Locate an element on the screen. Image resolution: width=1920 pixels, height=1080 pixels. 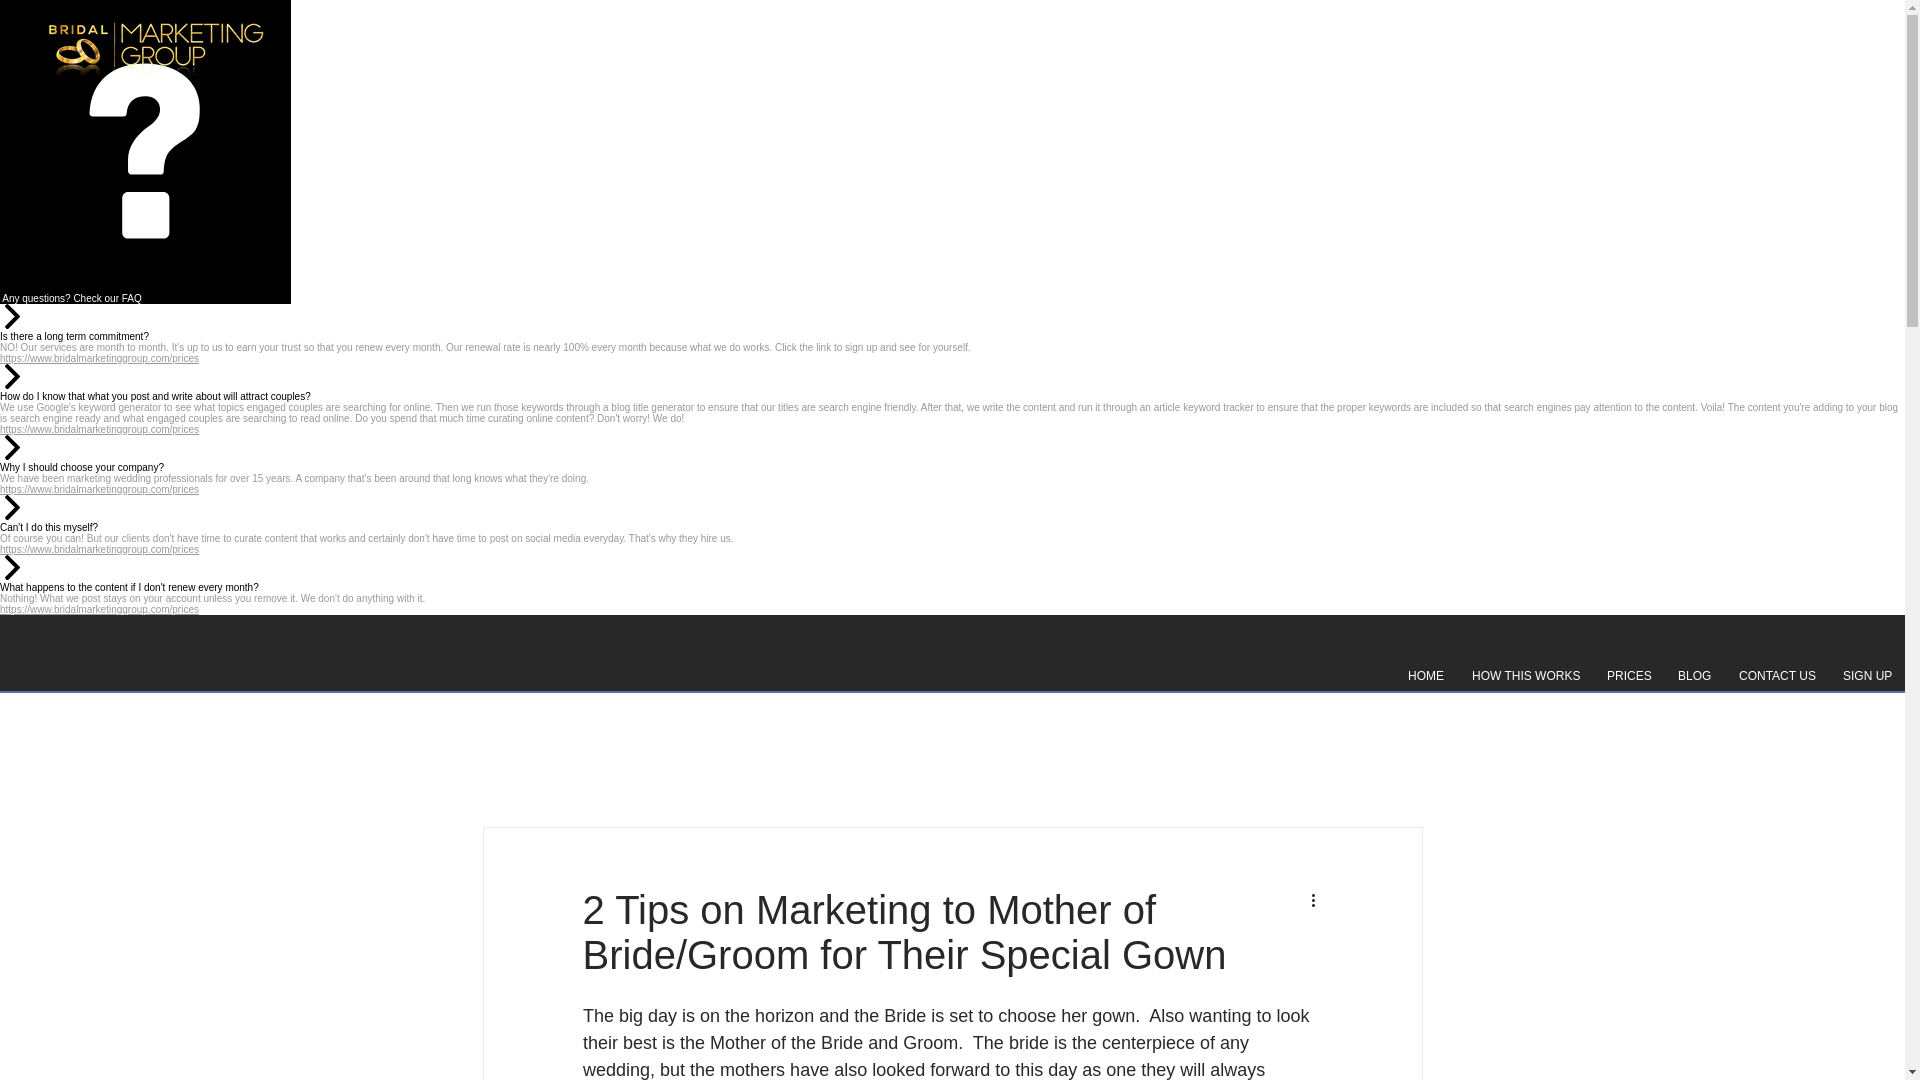
CONTACT US is located at coordinates (1776, 676).